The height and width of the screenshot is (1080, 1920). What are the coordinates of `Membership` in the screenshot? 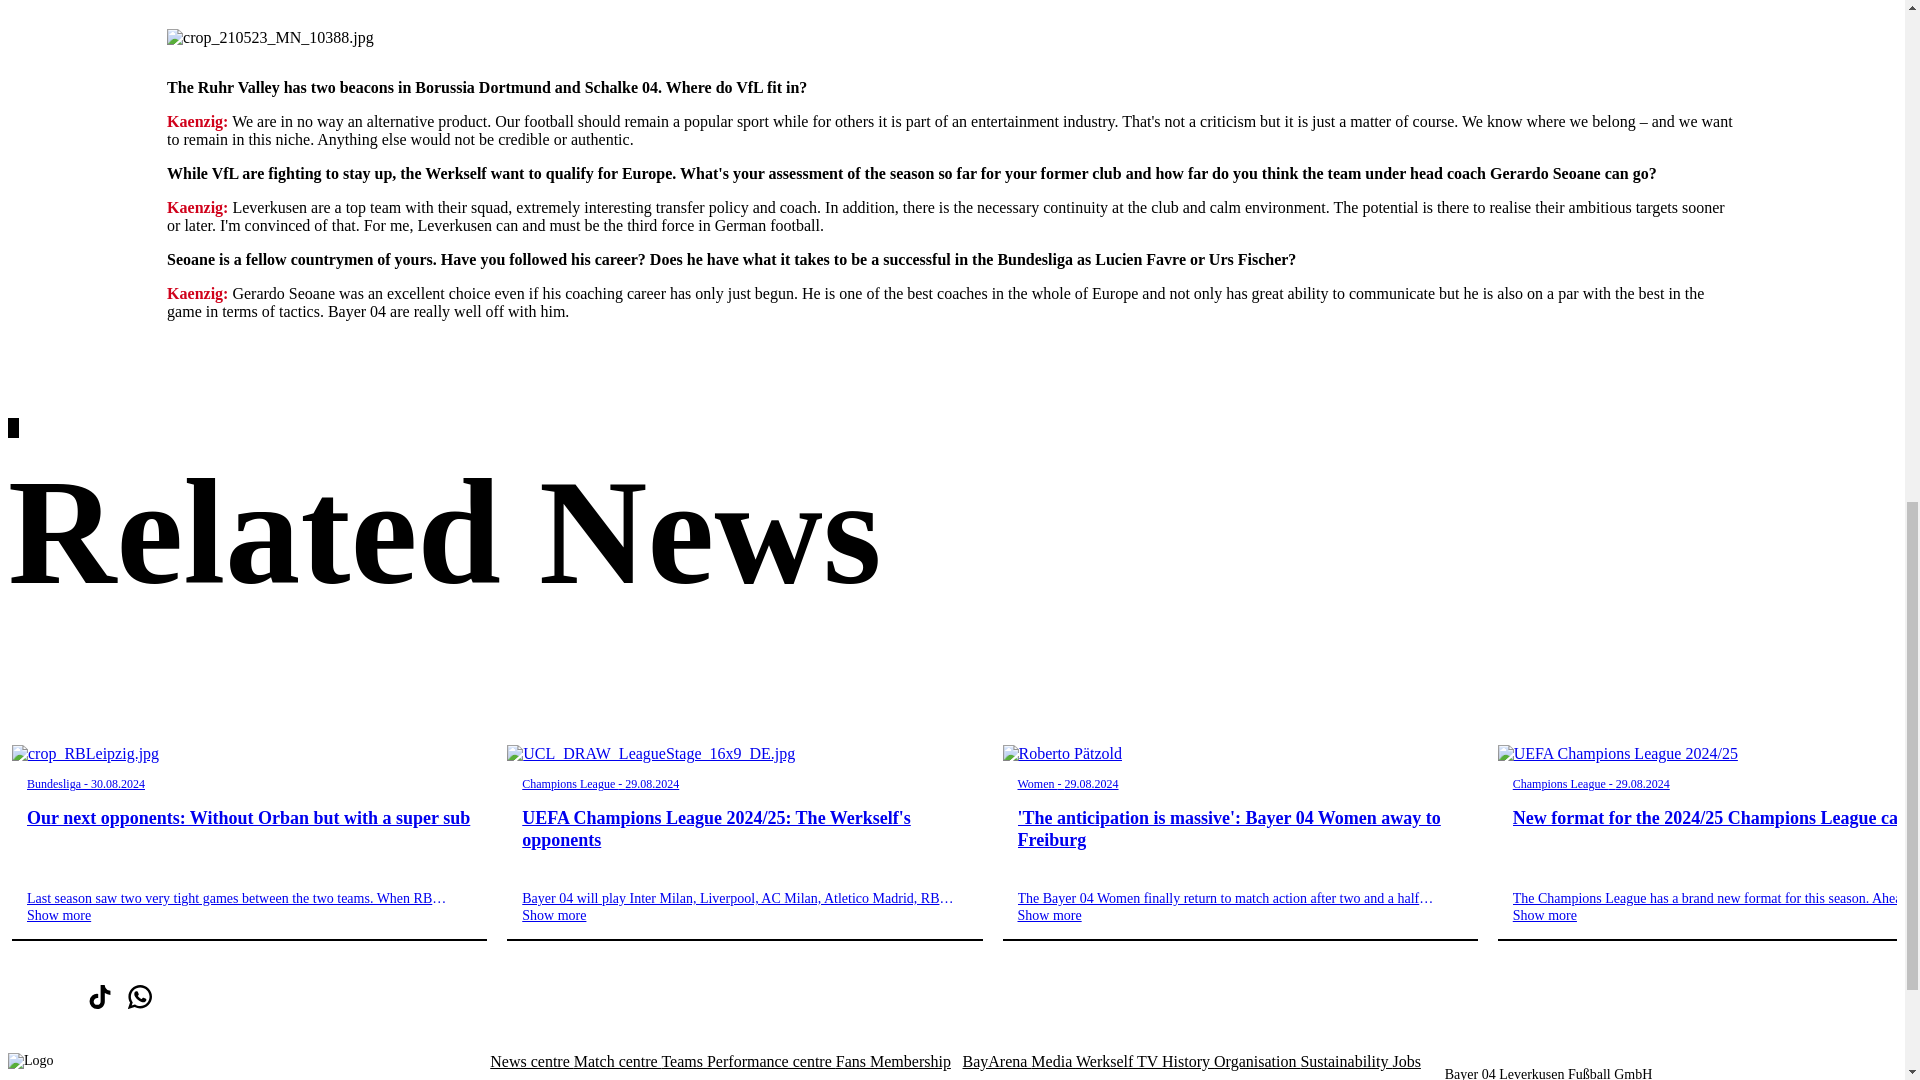 It's located at (910, 1062).